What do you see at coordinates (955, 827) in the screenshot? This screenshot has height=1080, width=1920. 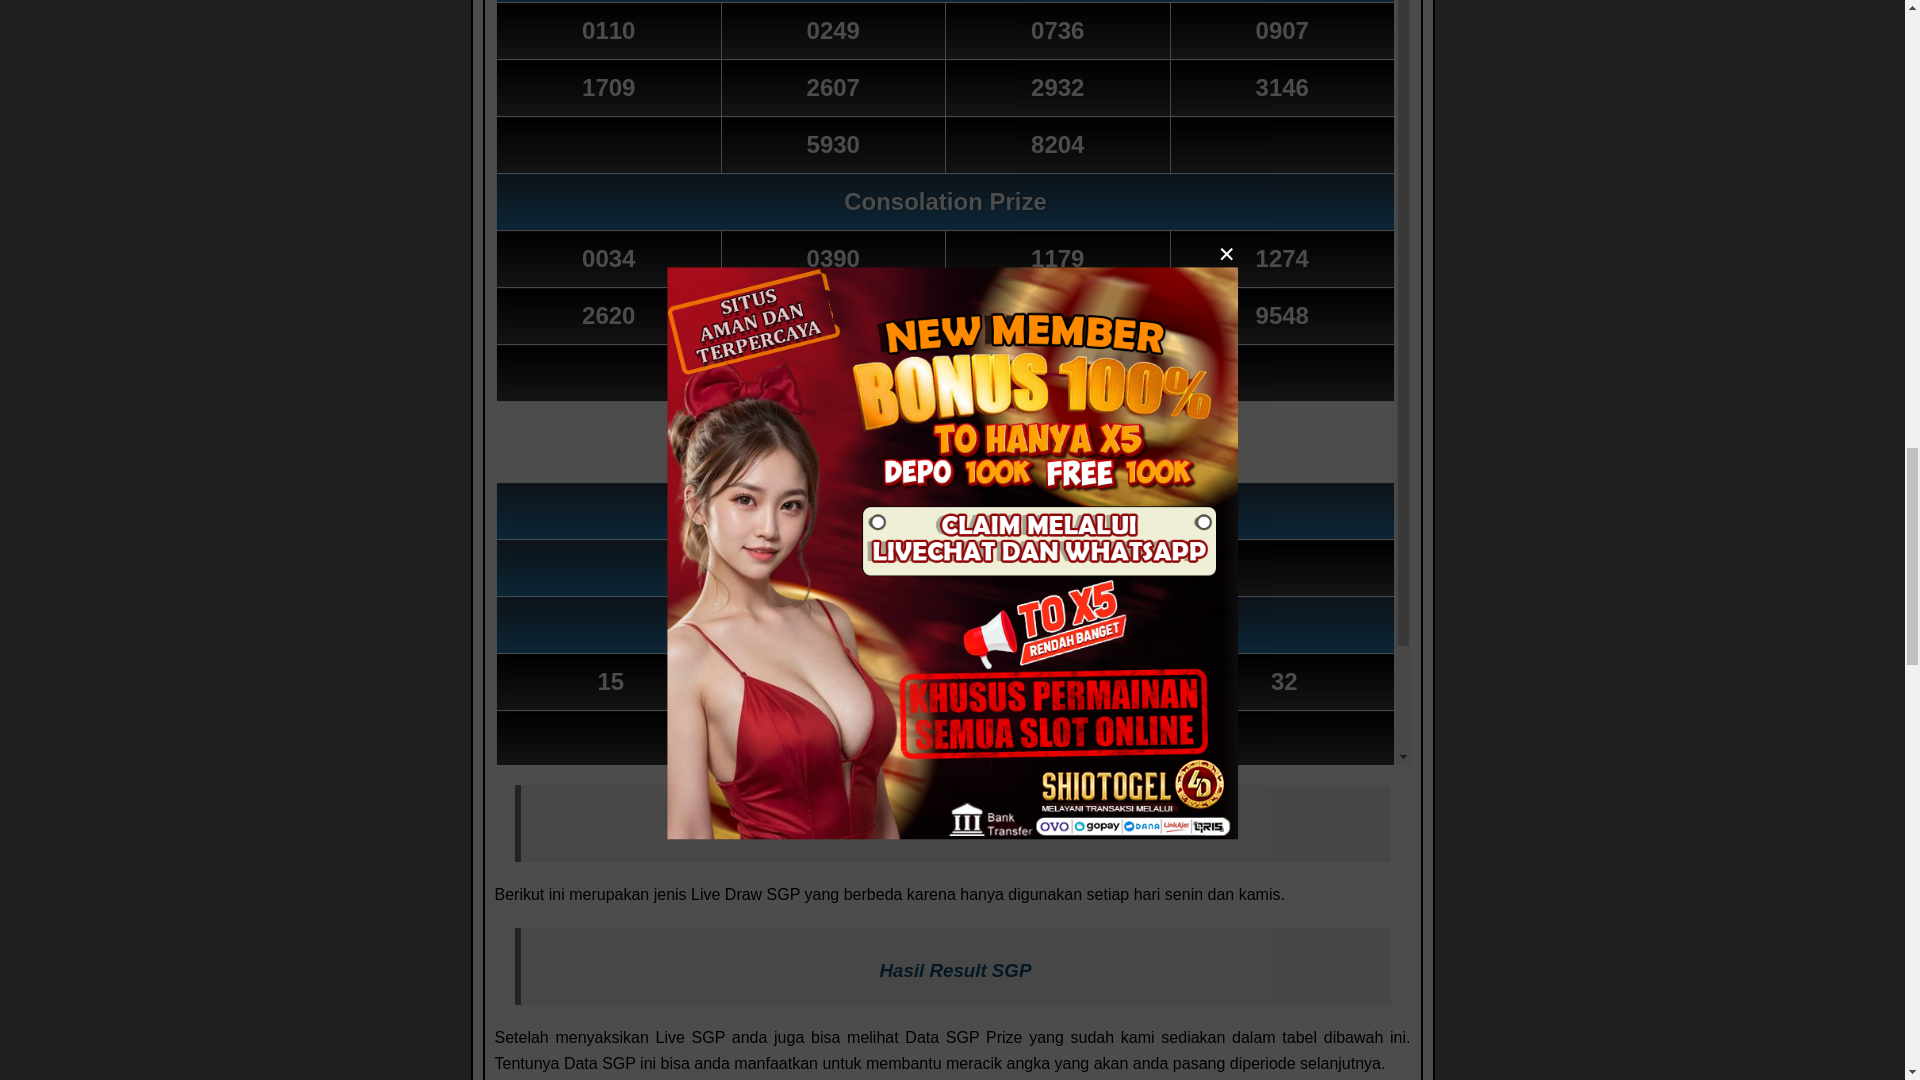 I see `Live Draw SGP TOTO` at bounding box center [955, 827].